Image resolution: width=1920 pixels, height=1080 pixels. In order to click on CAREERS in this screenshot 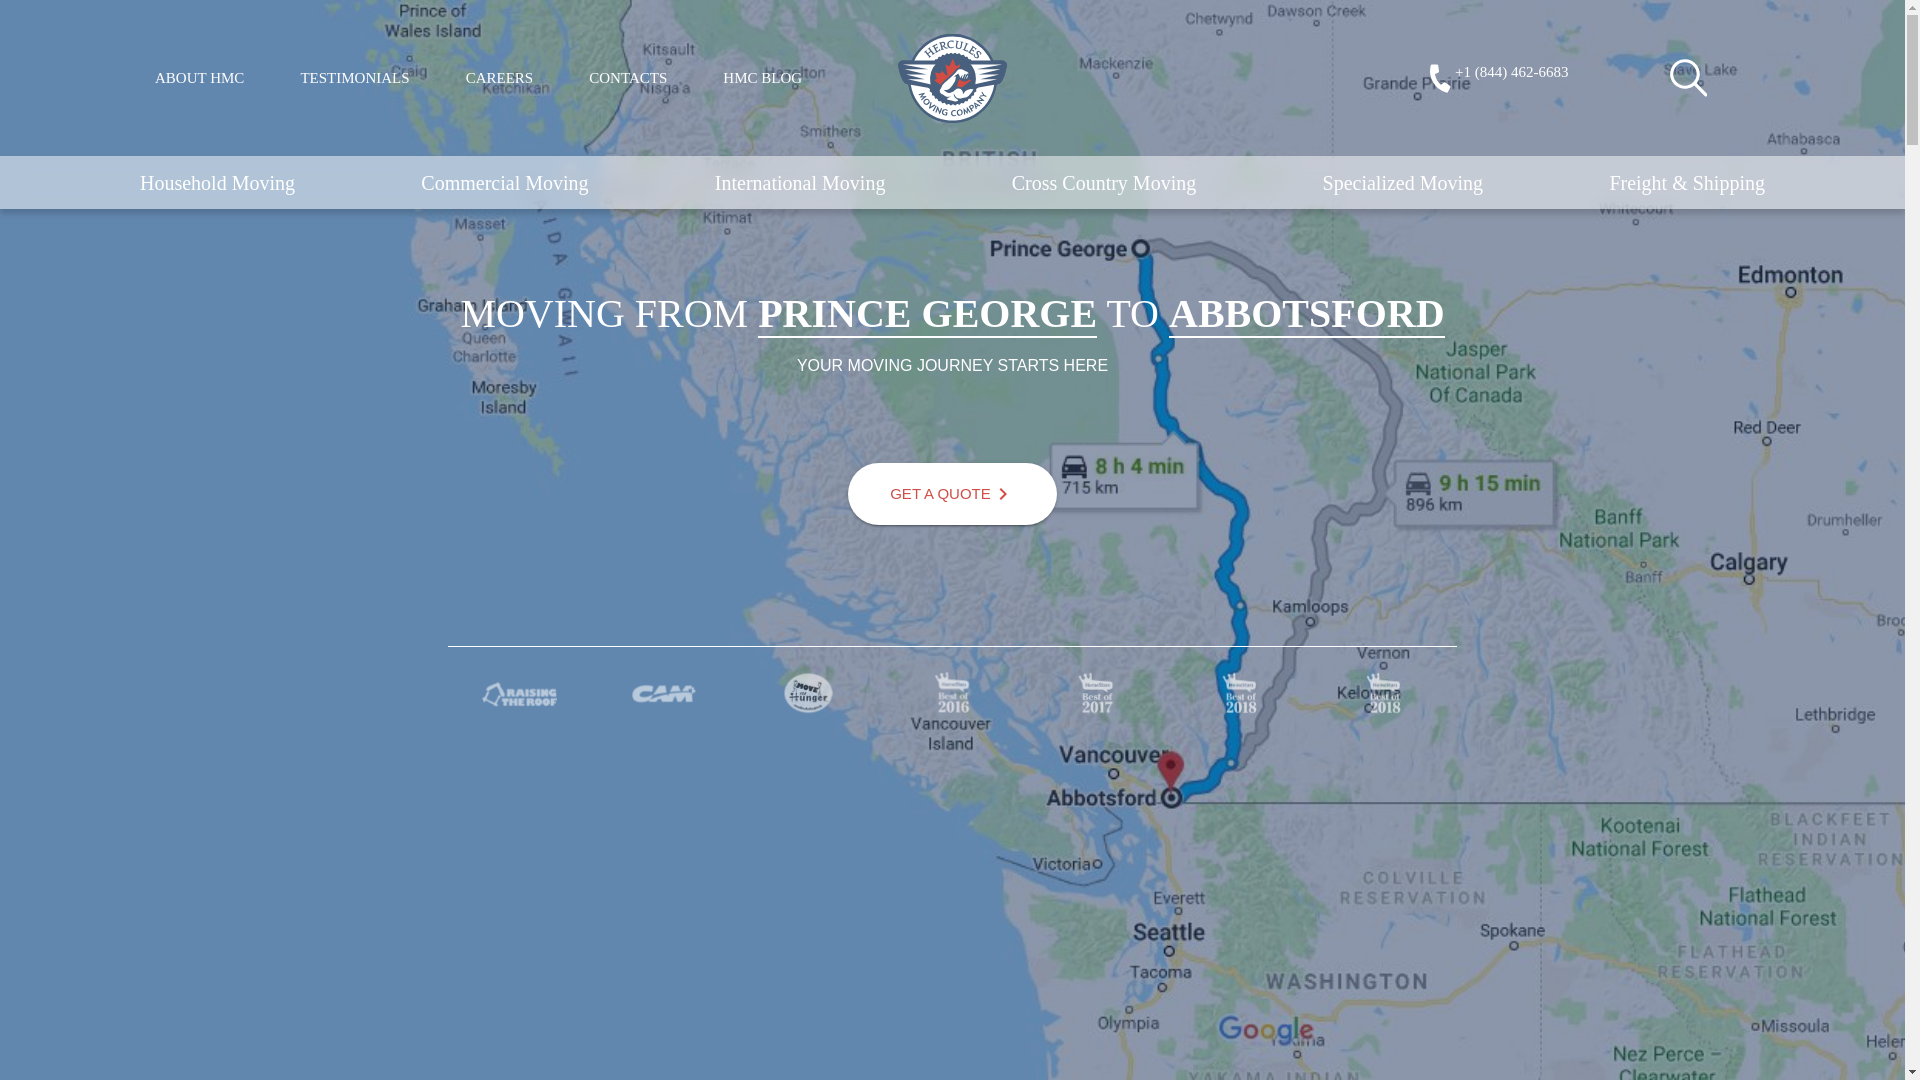, I will do `click(500, 78)`.